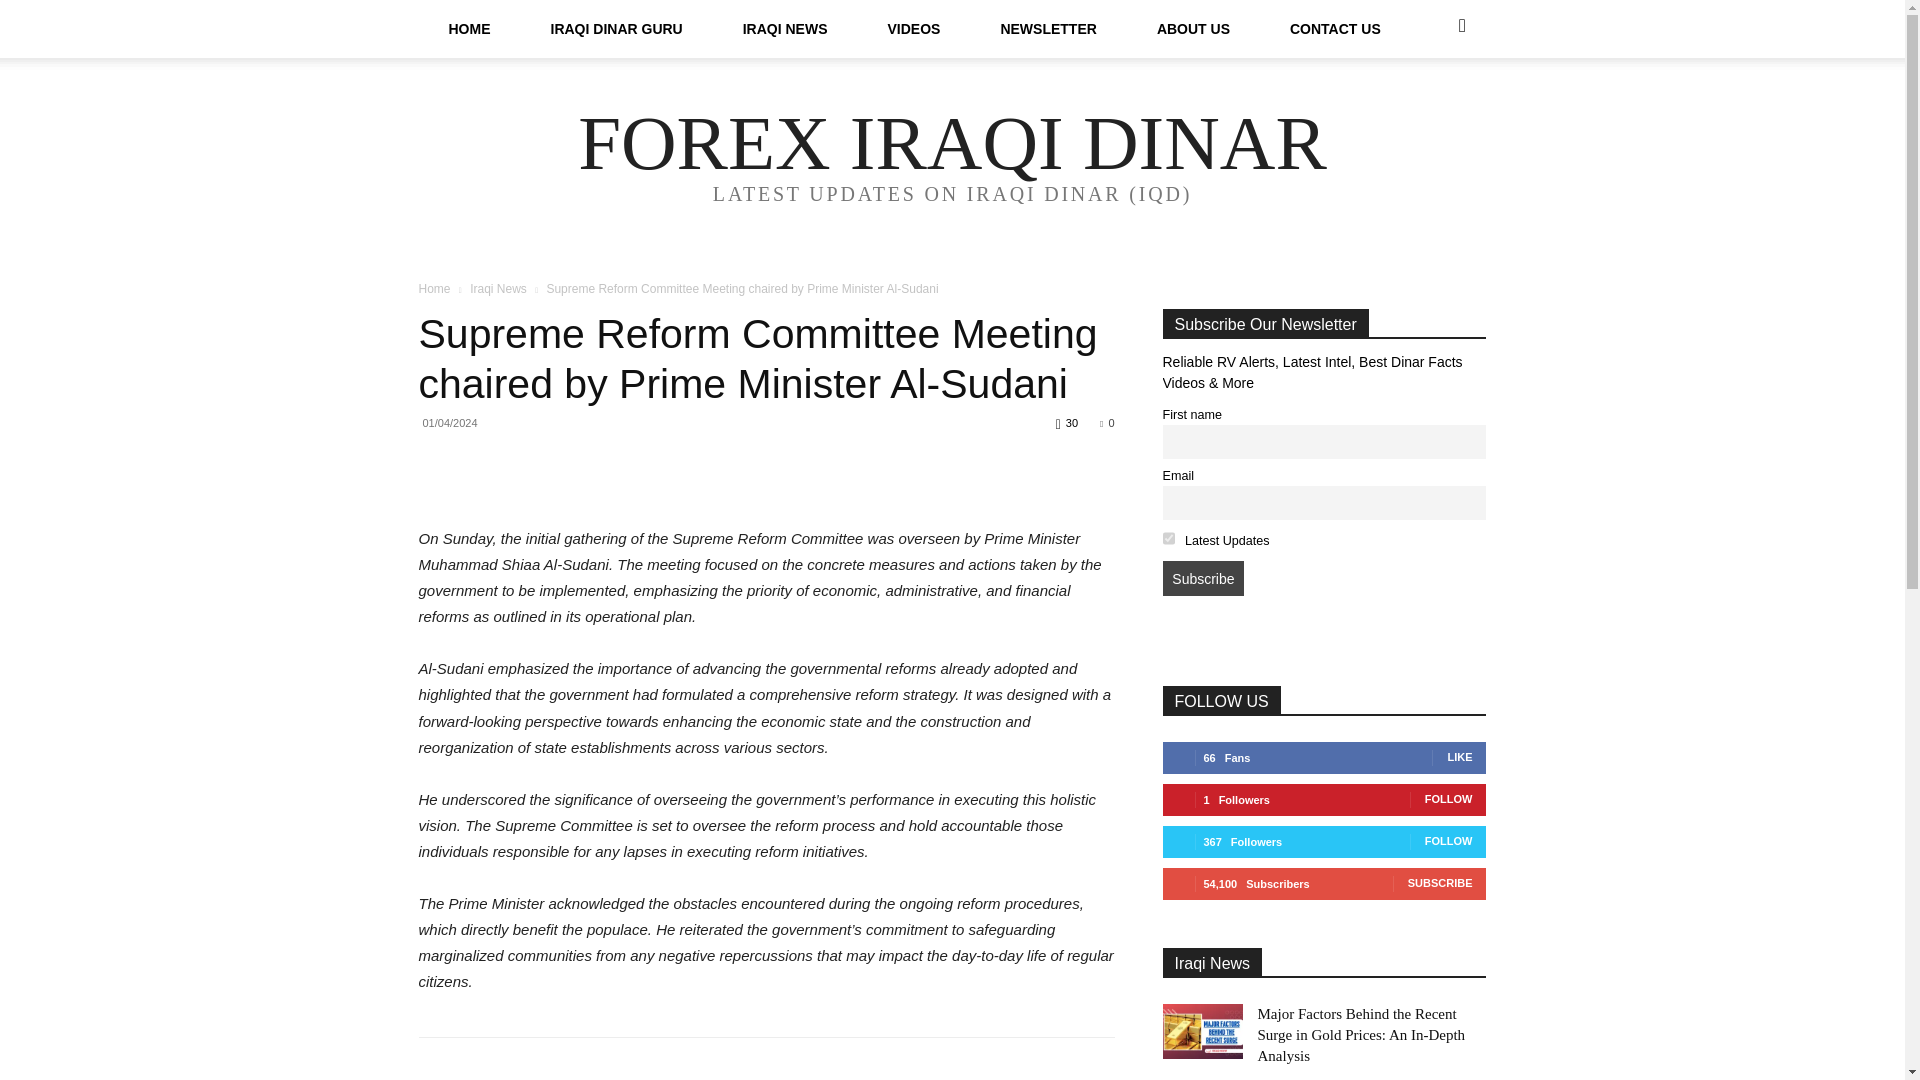 The width and height of the screenshot is (1920, 1080). Describe the element at coordinates (1047, 29) in the screenshot. I see `NEWSLETTER` at that location.